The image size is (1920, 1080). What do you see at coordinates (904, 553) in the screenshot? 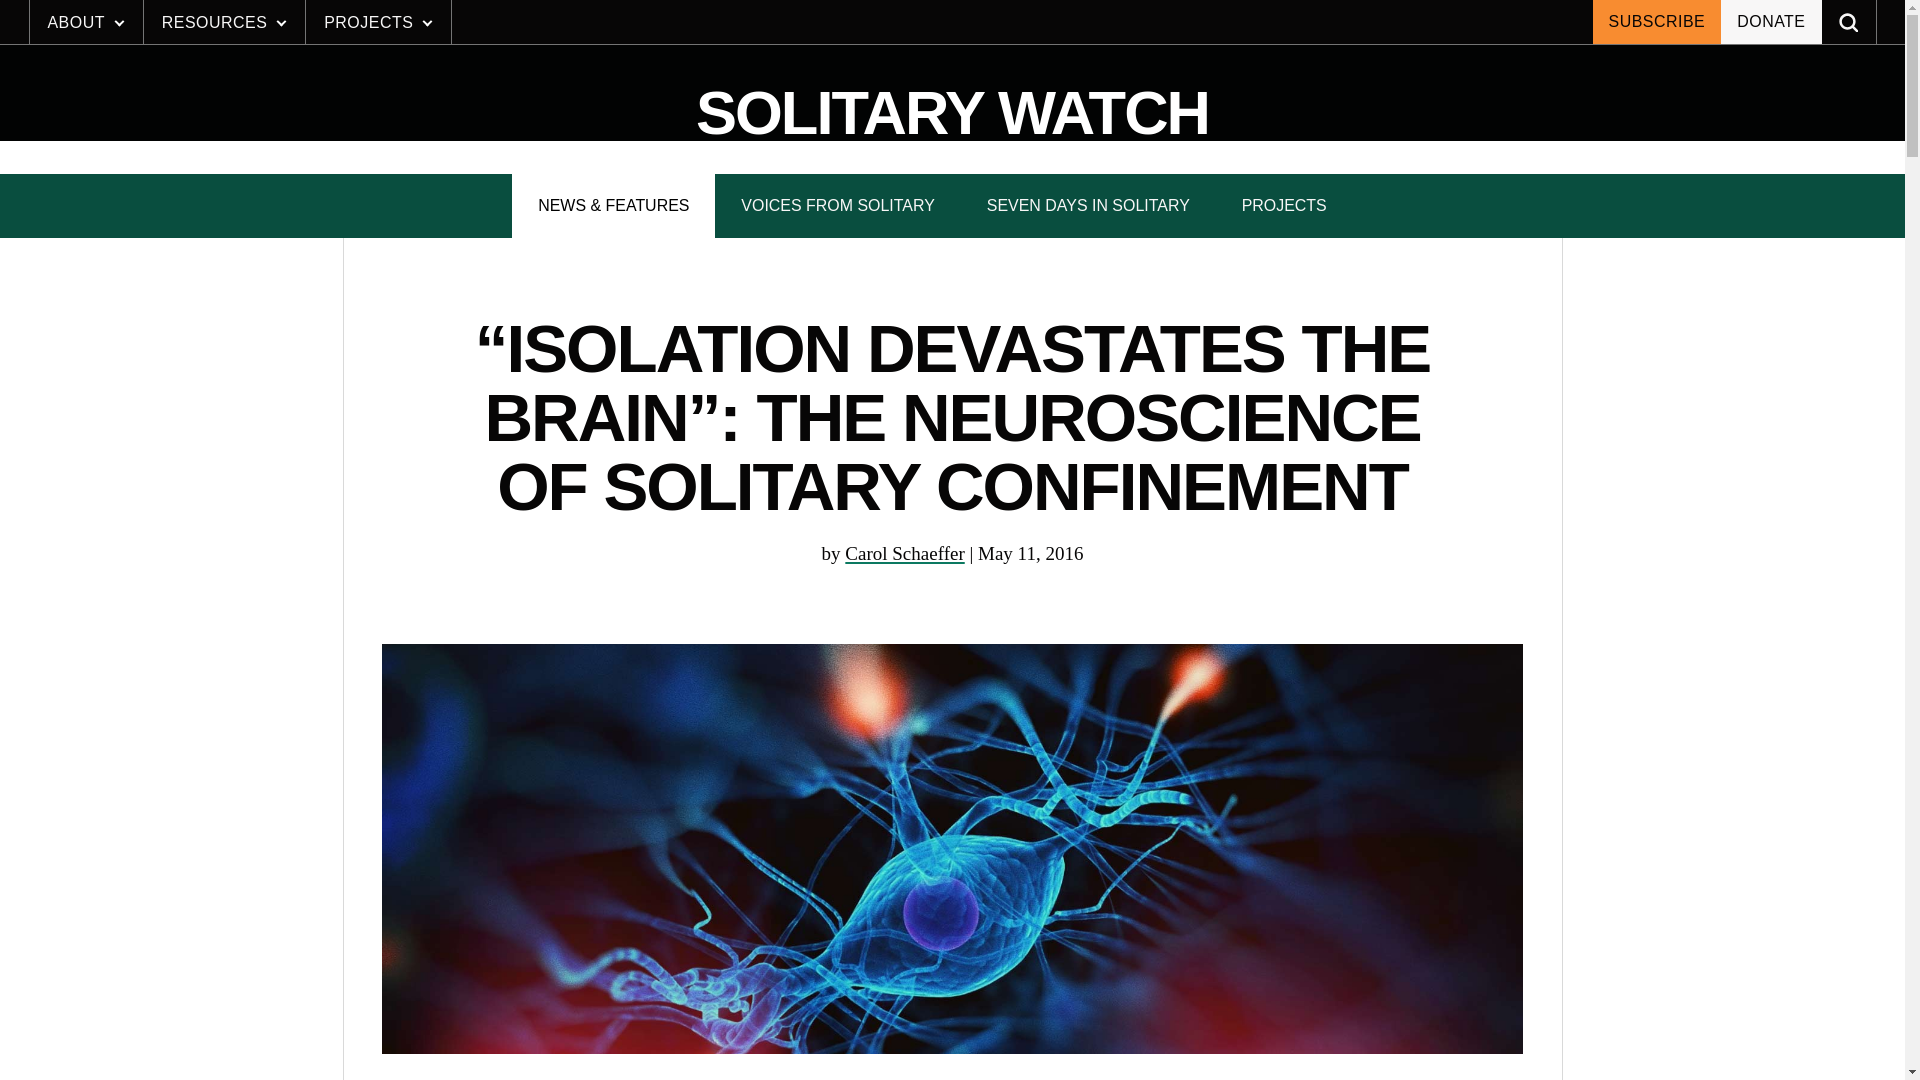
I see `Posts by Carol Schaeffer` at bounding box center [904, 553].